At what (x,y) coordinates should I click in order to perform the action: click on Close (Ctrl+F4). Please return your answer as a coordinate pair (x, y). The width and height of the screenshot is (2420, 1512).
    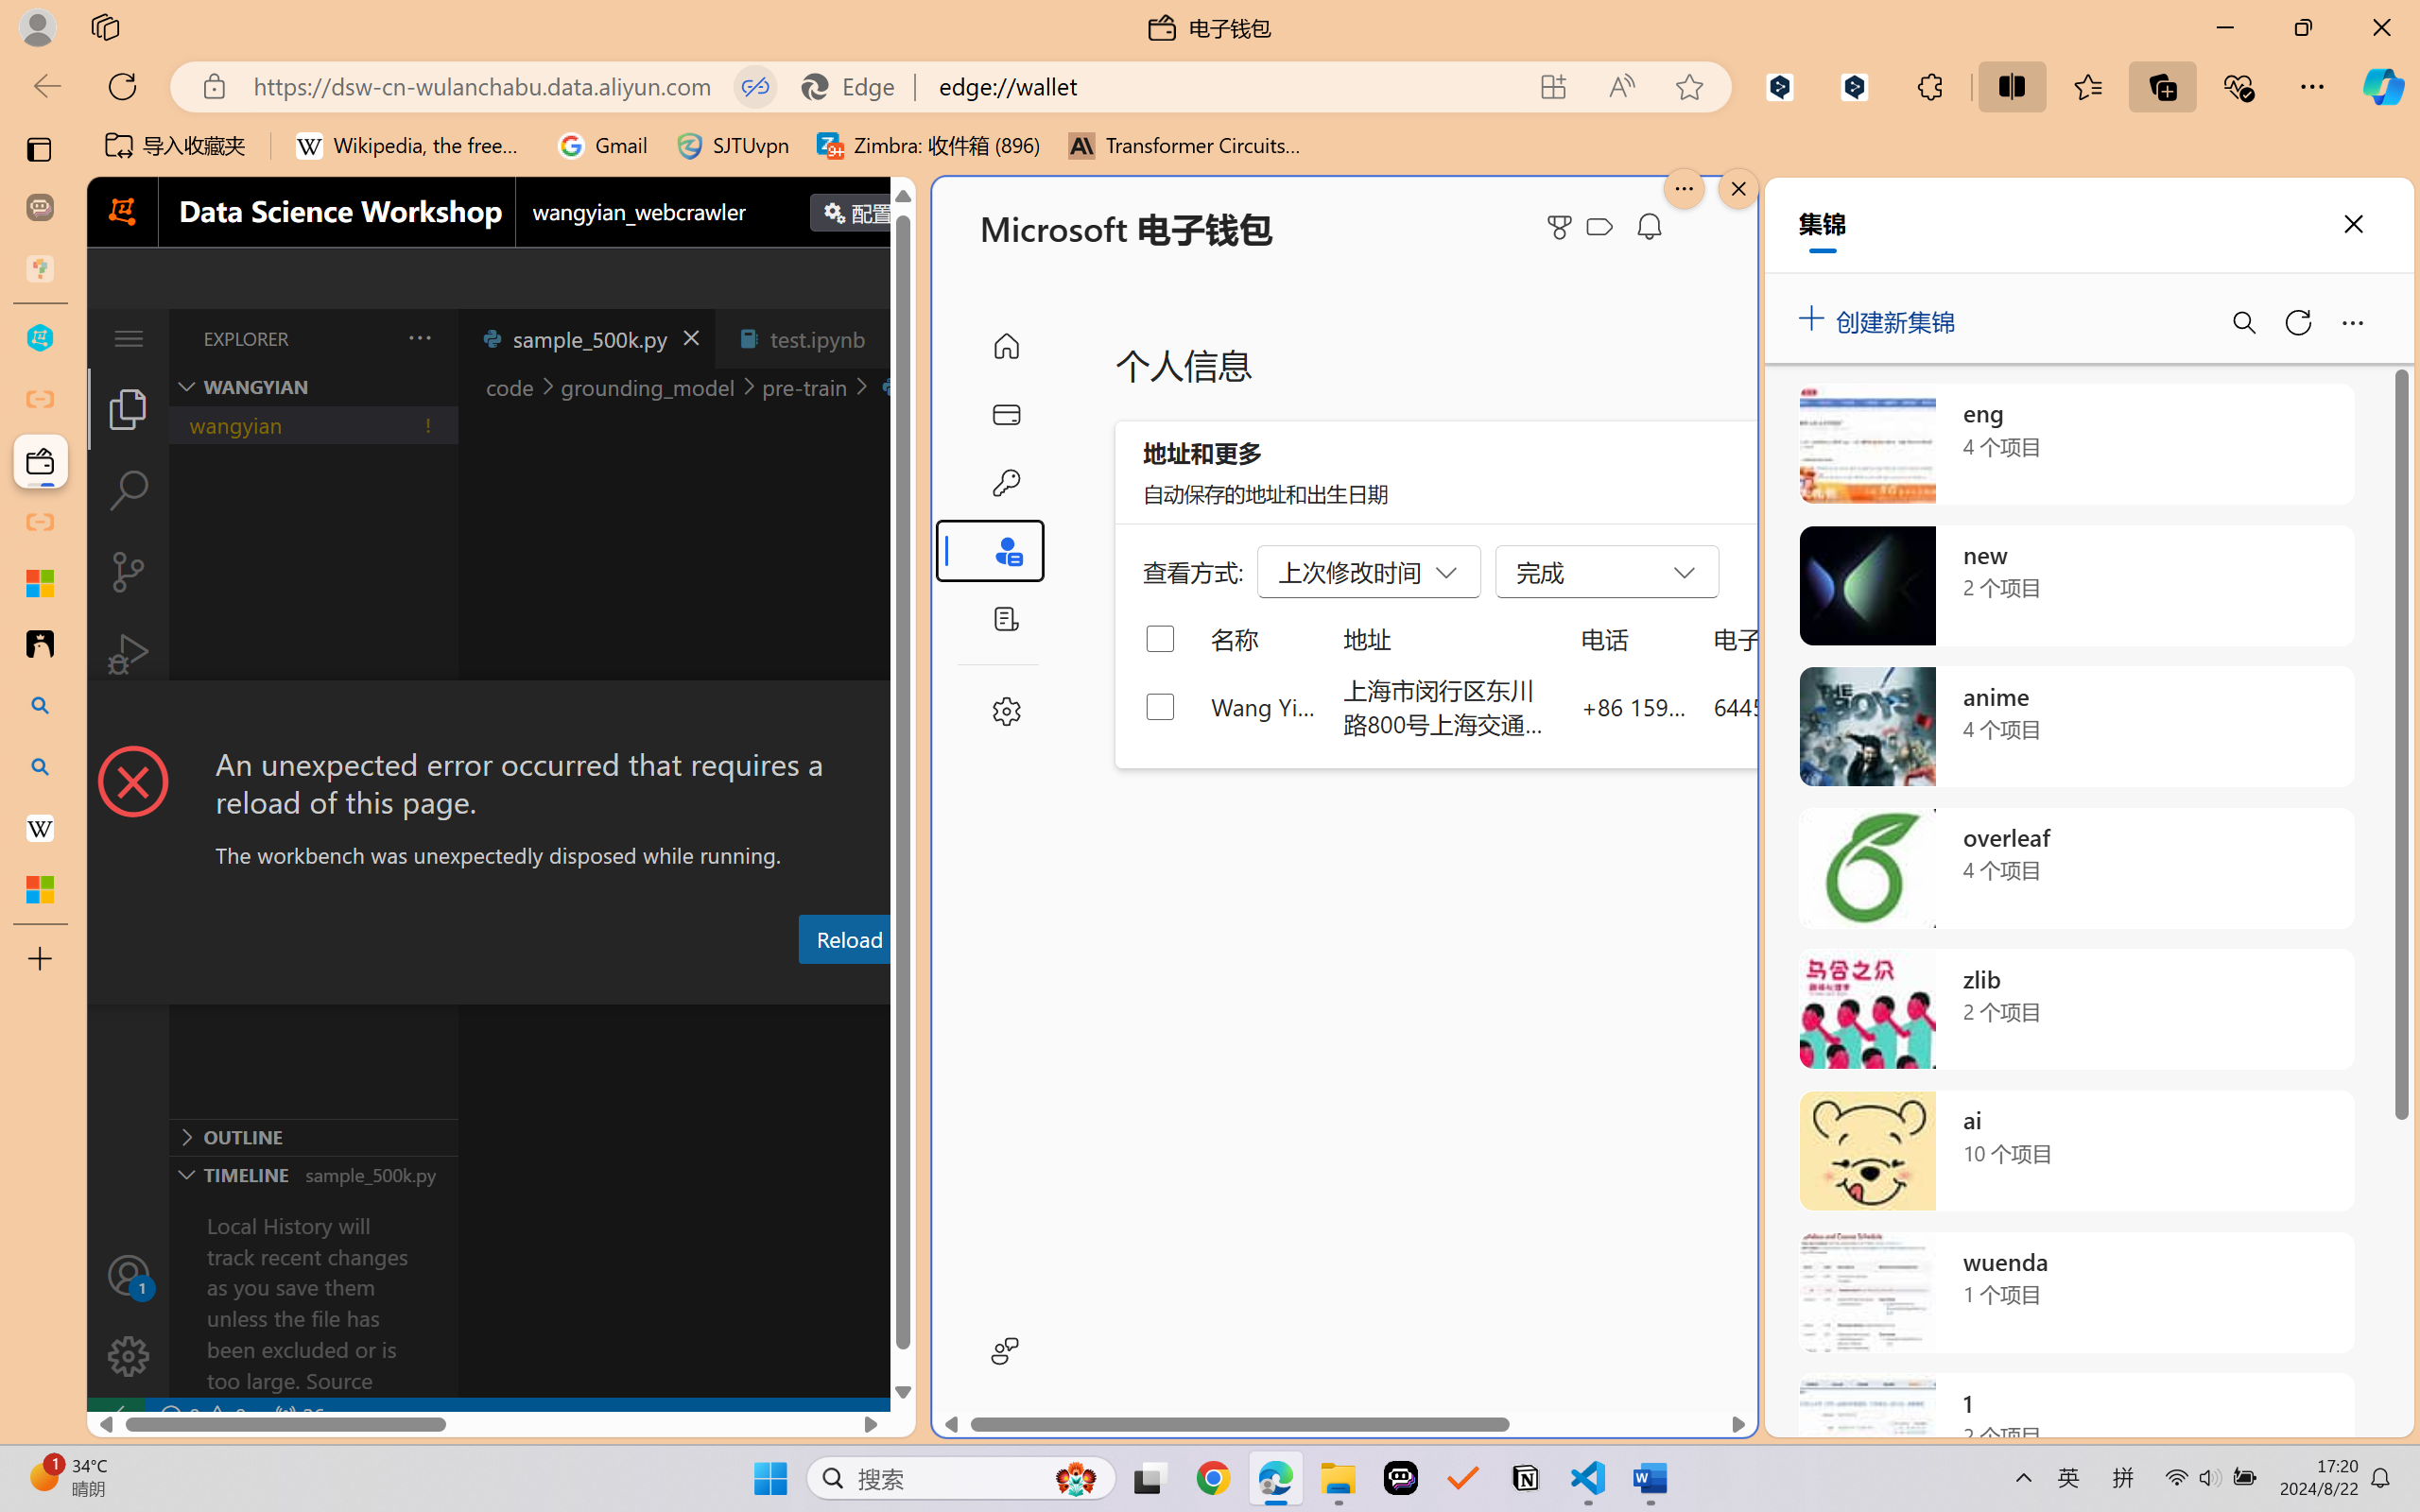
    Looking at the image, I should click on (894, 338).